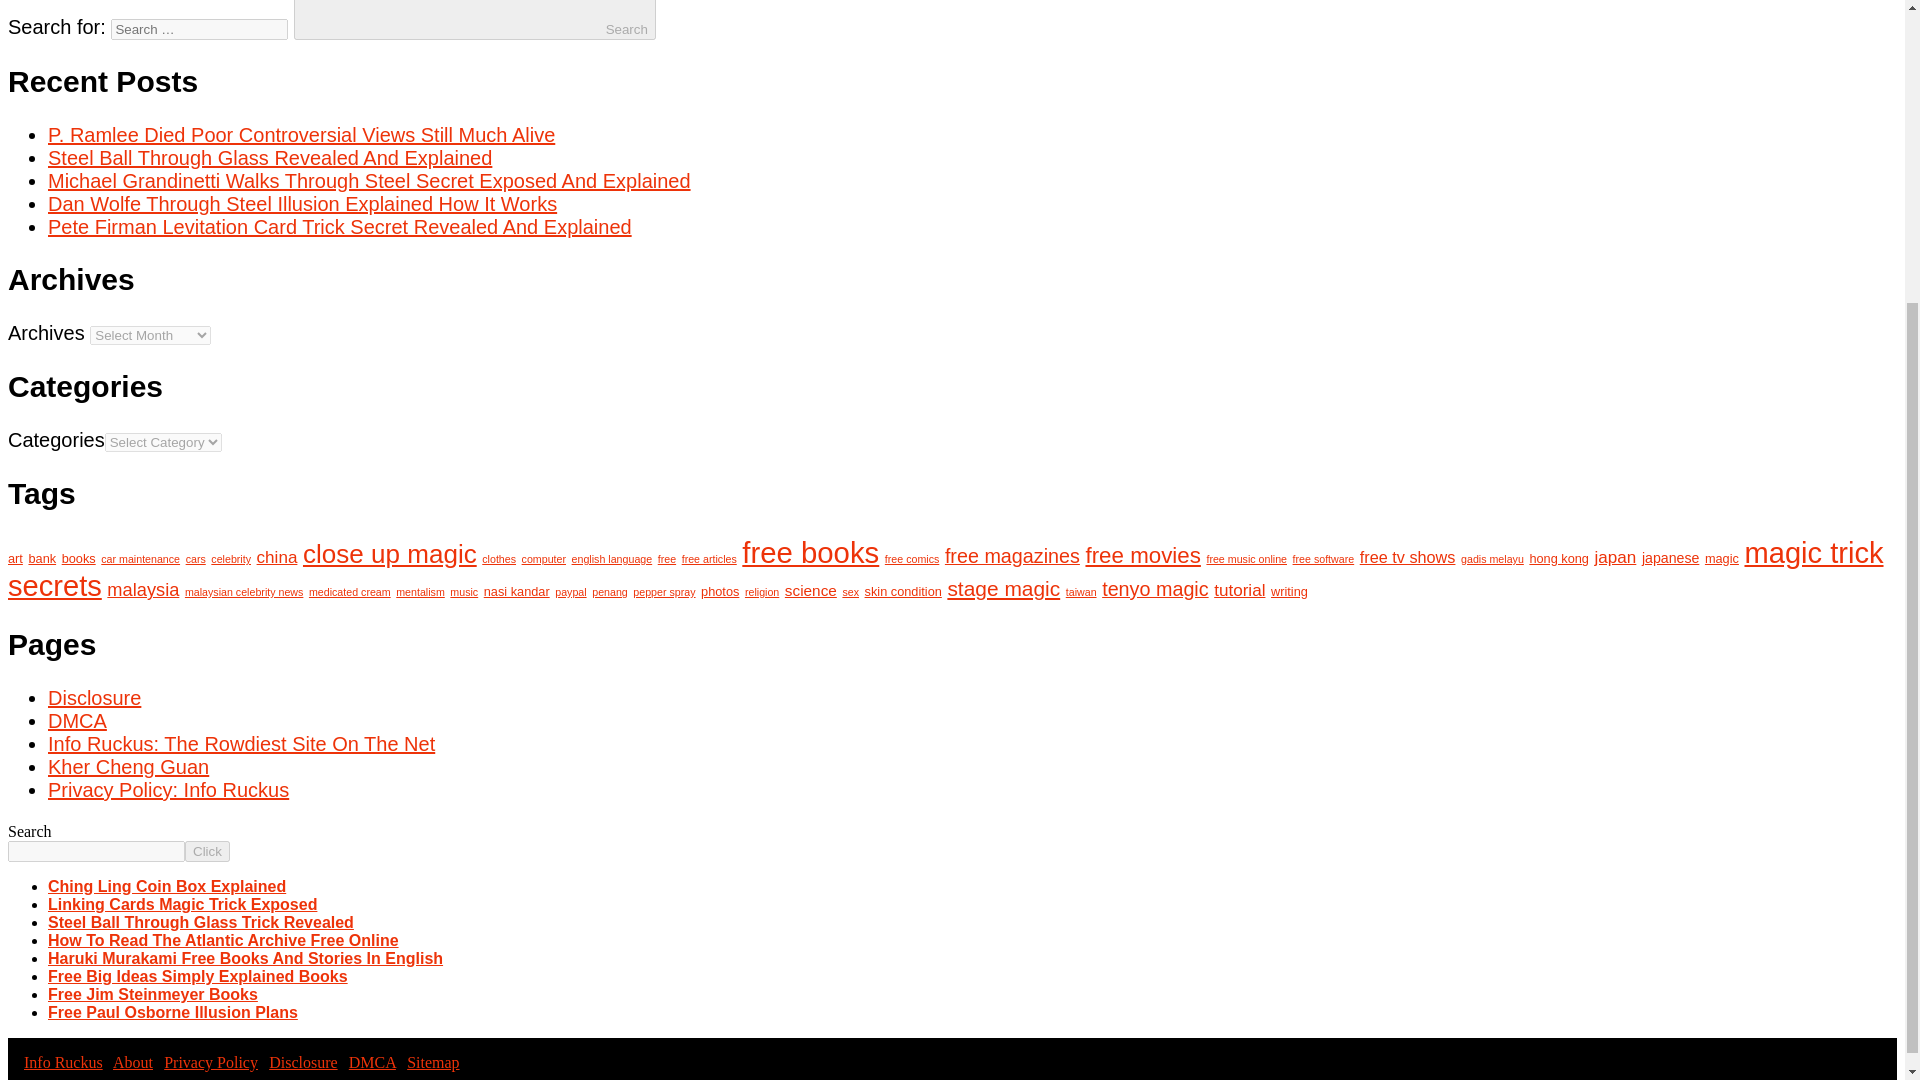 The width and height of the screenshot is (1920, 1080). What do you see at coordinates (1407, 556) in the screenshot?
I see `free tv shows` at bounding box center [1407, 556].